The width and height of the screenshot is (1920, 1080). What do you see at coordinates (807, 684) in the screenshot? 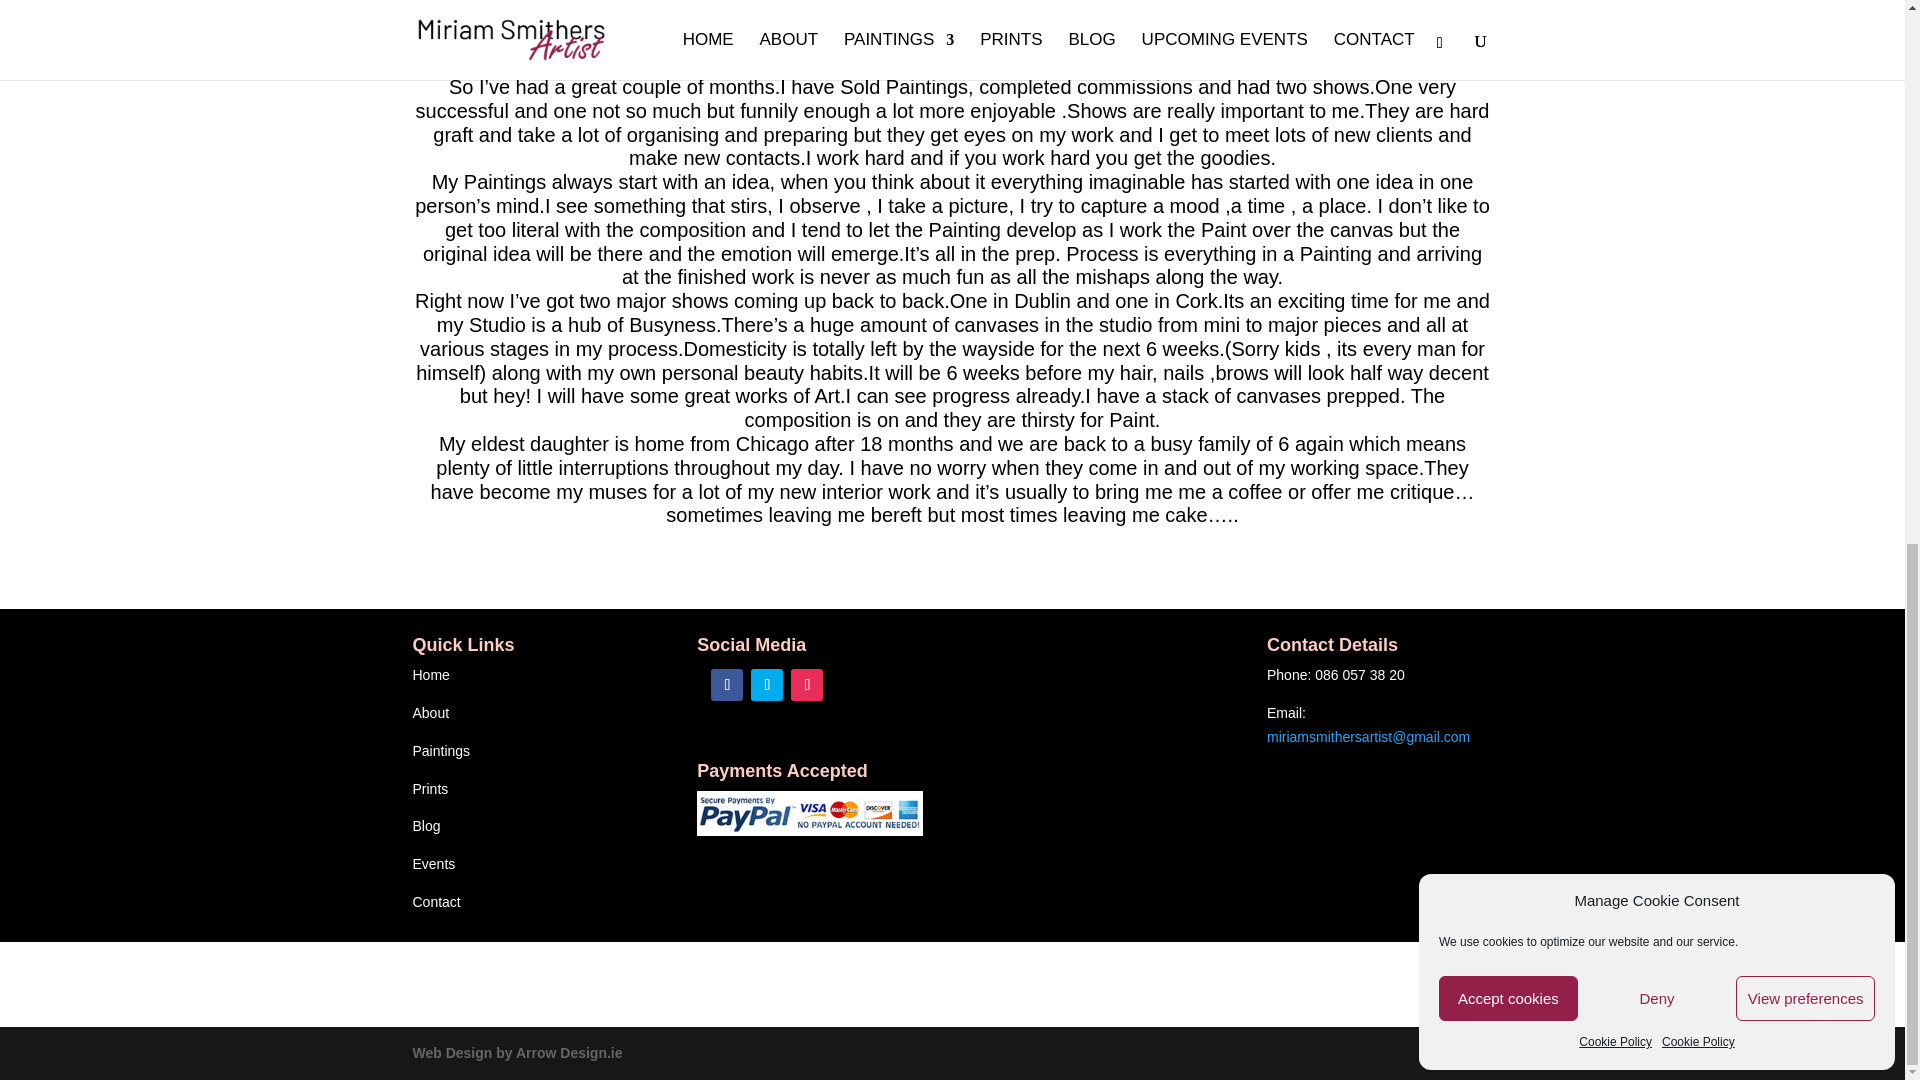
I see `Follow on Instagram` at bounding box center [807, 684].